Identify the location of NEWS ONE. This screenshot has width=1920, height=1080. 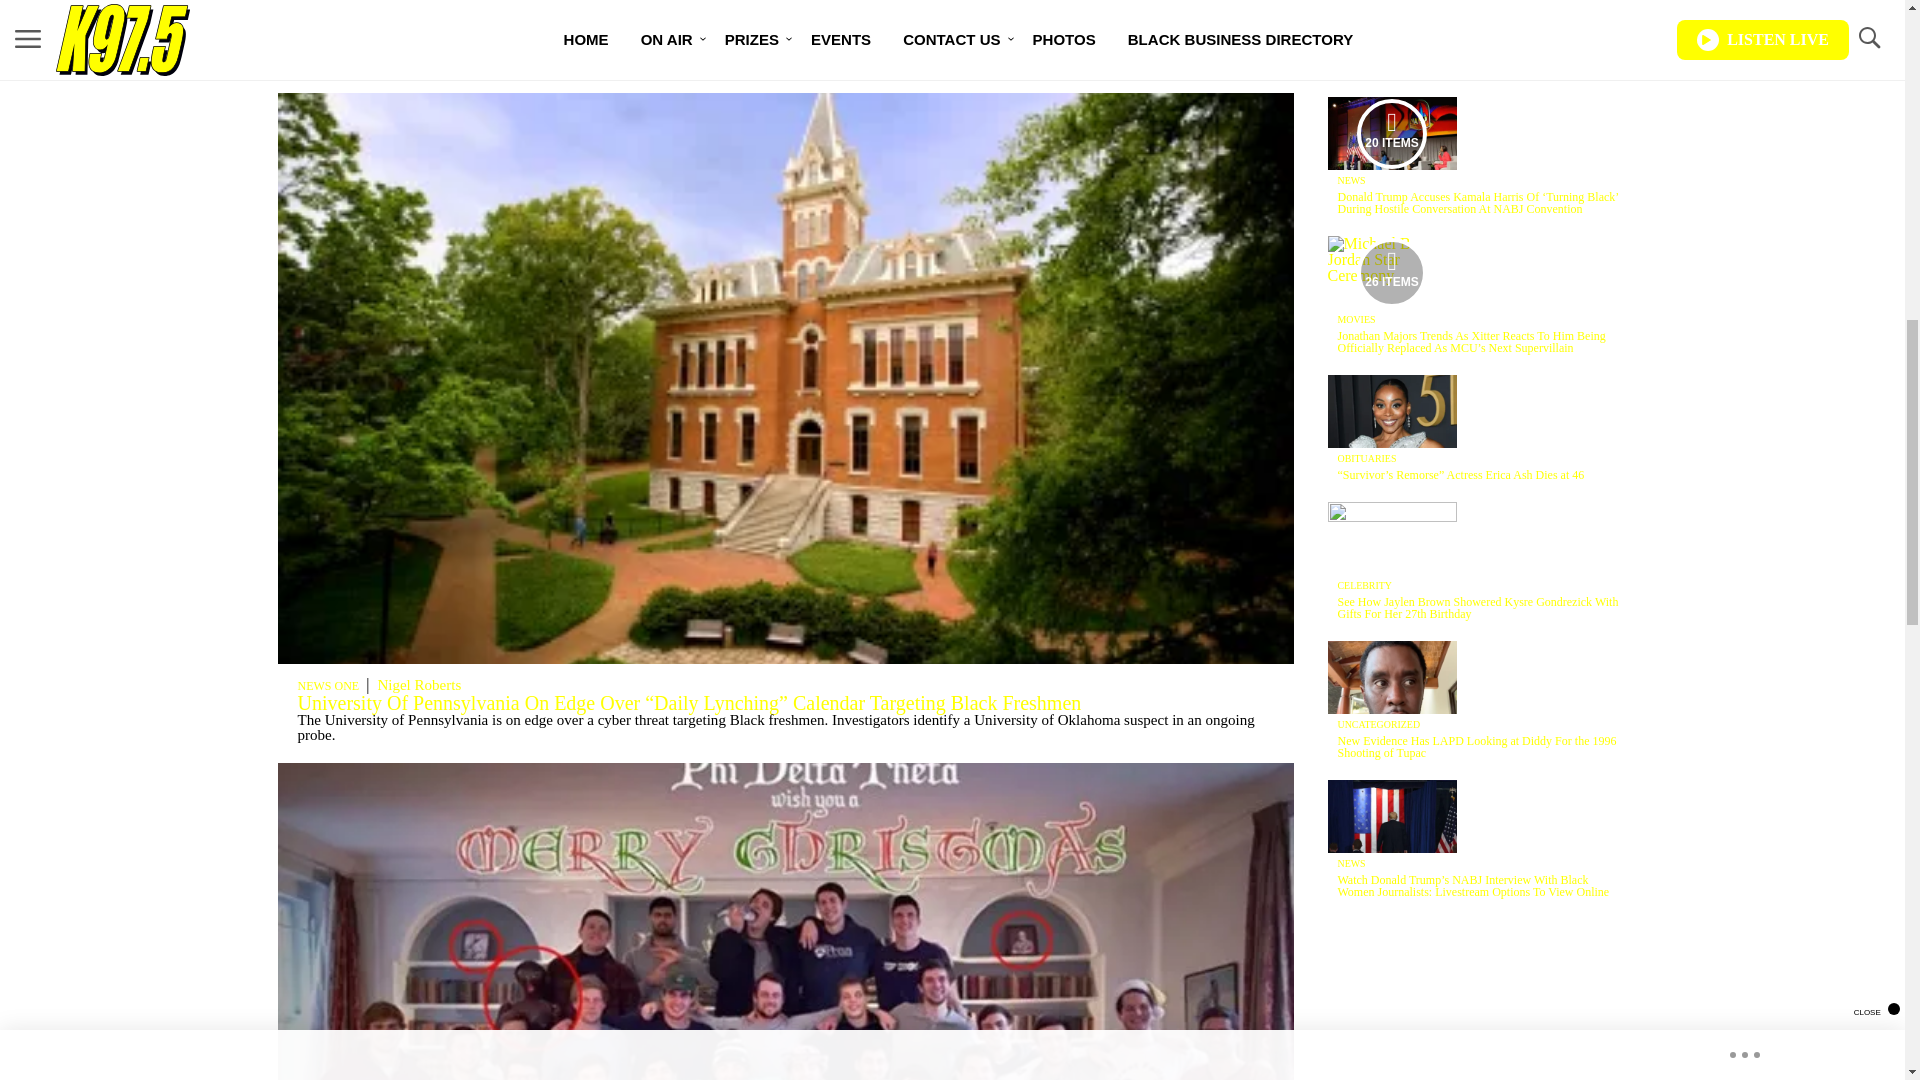
(328, 30).